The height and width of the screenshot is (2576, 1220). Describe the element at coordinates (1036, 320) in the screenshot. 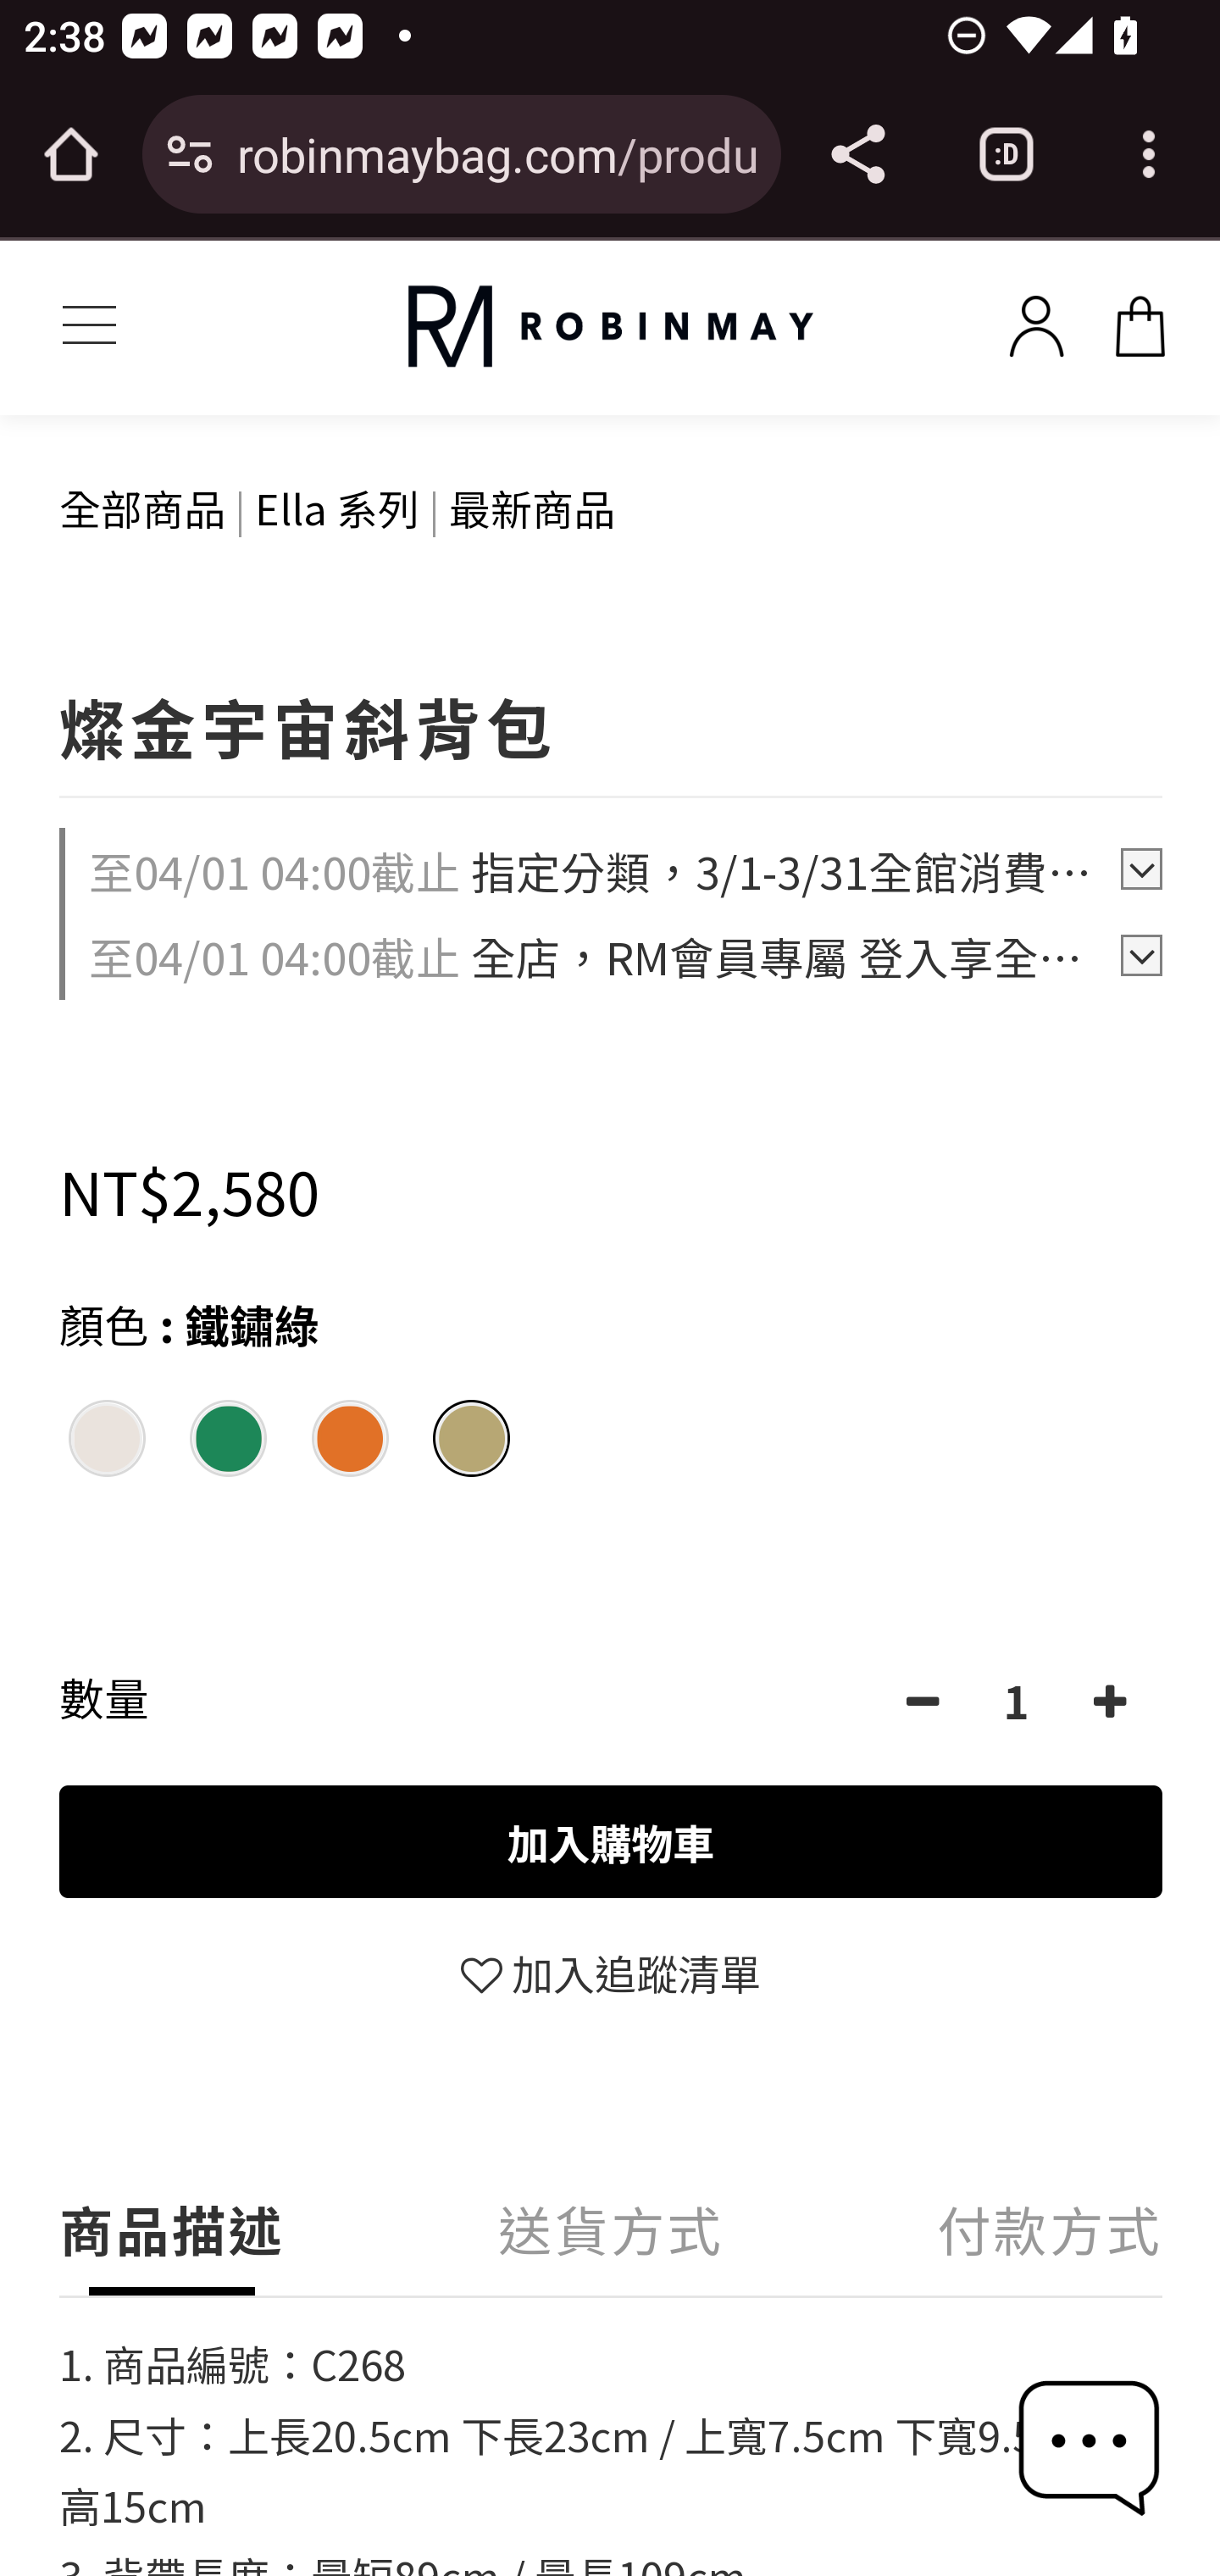

I see `x100` at that location.